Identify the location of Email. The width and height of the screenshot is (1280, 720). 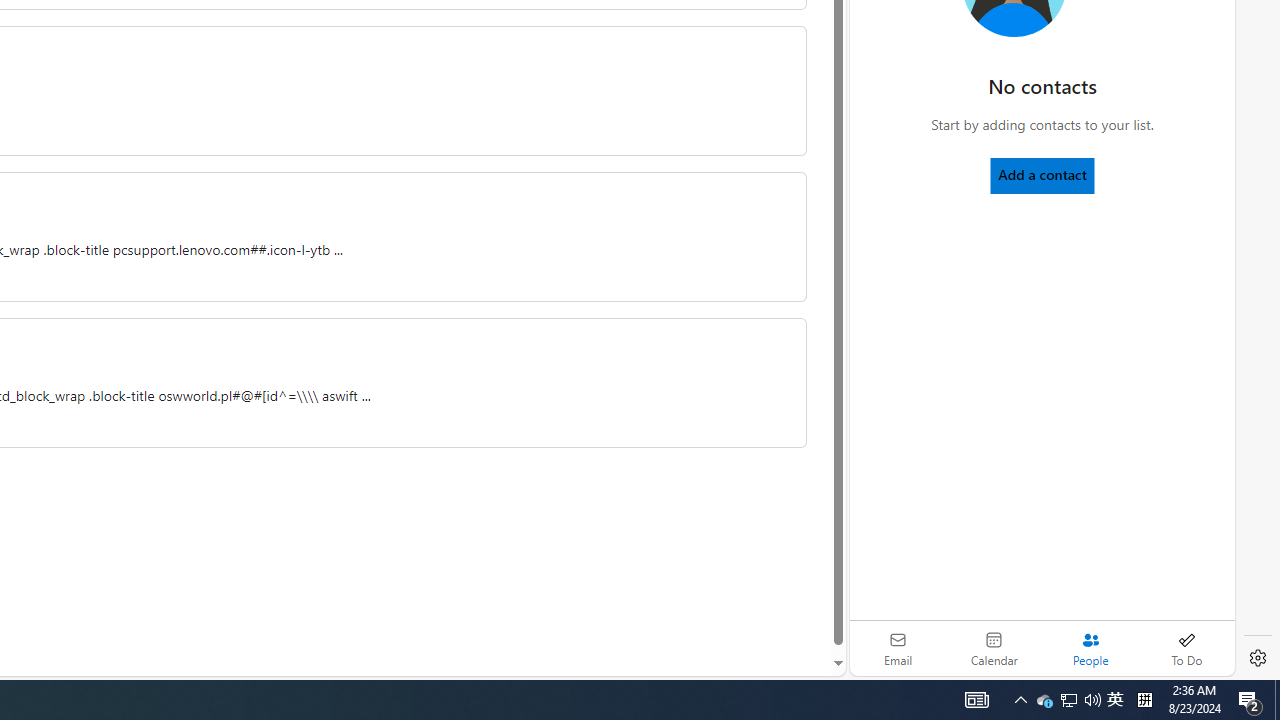
(898, 648).